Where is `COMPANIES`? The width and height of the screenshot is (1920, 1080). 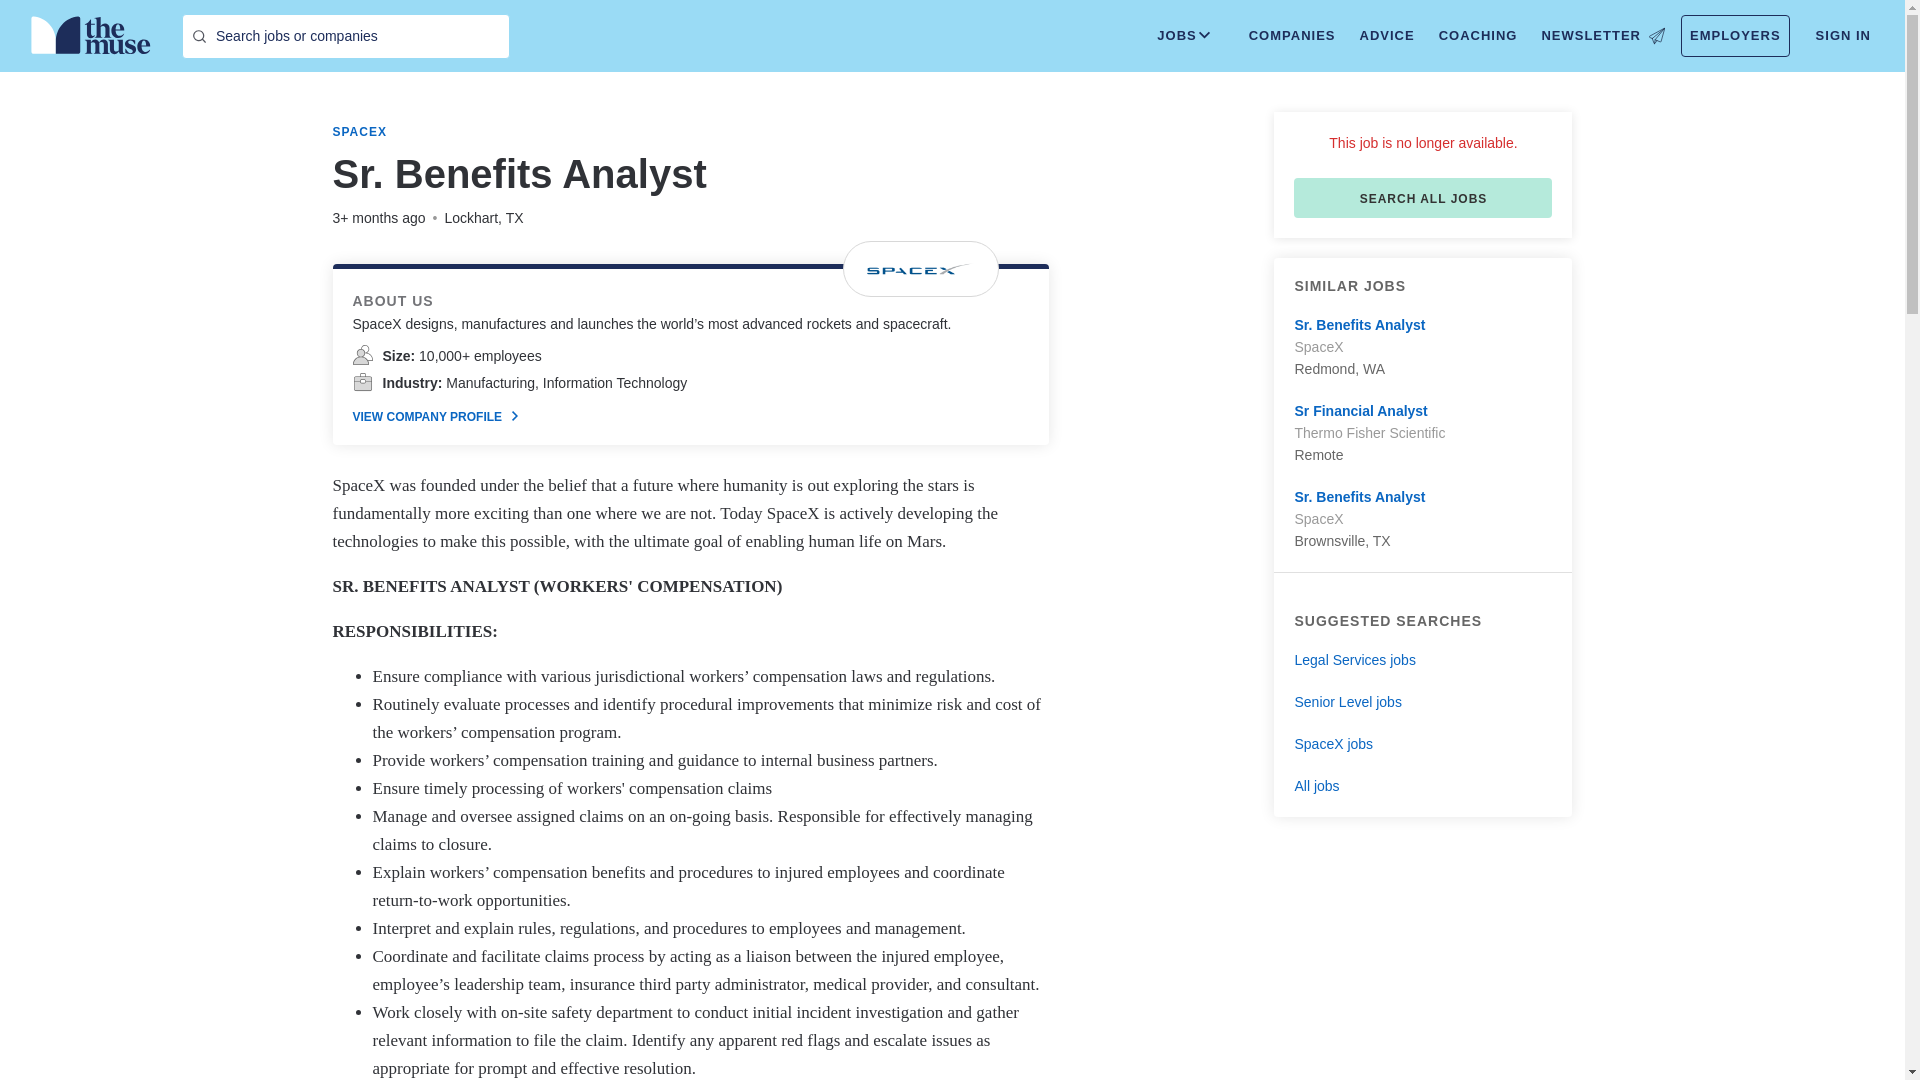
COMPANIES is located at coordinates (1292, 36).